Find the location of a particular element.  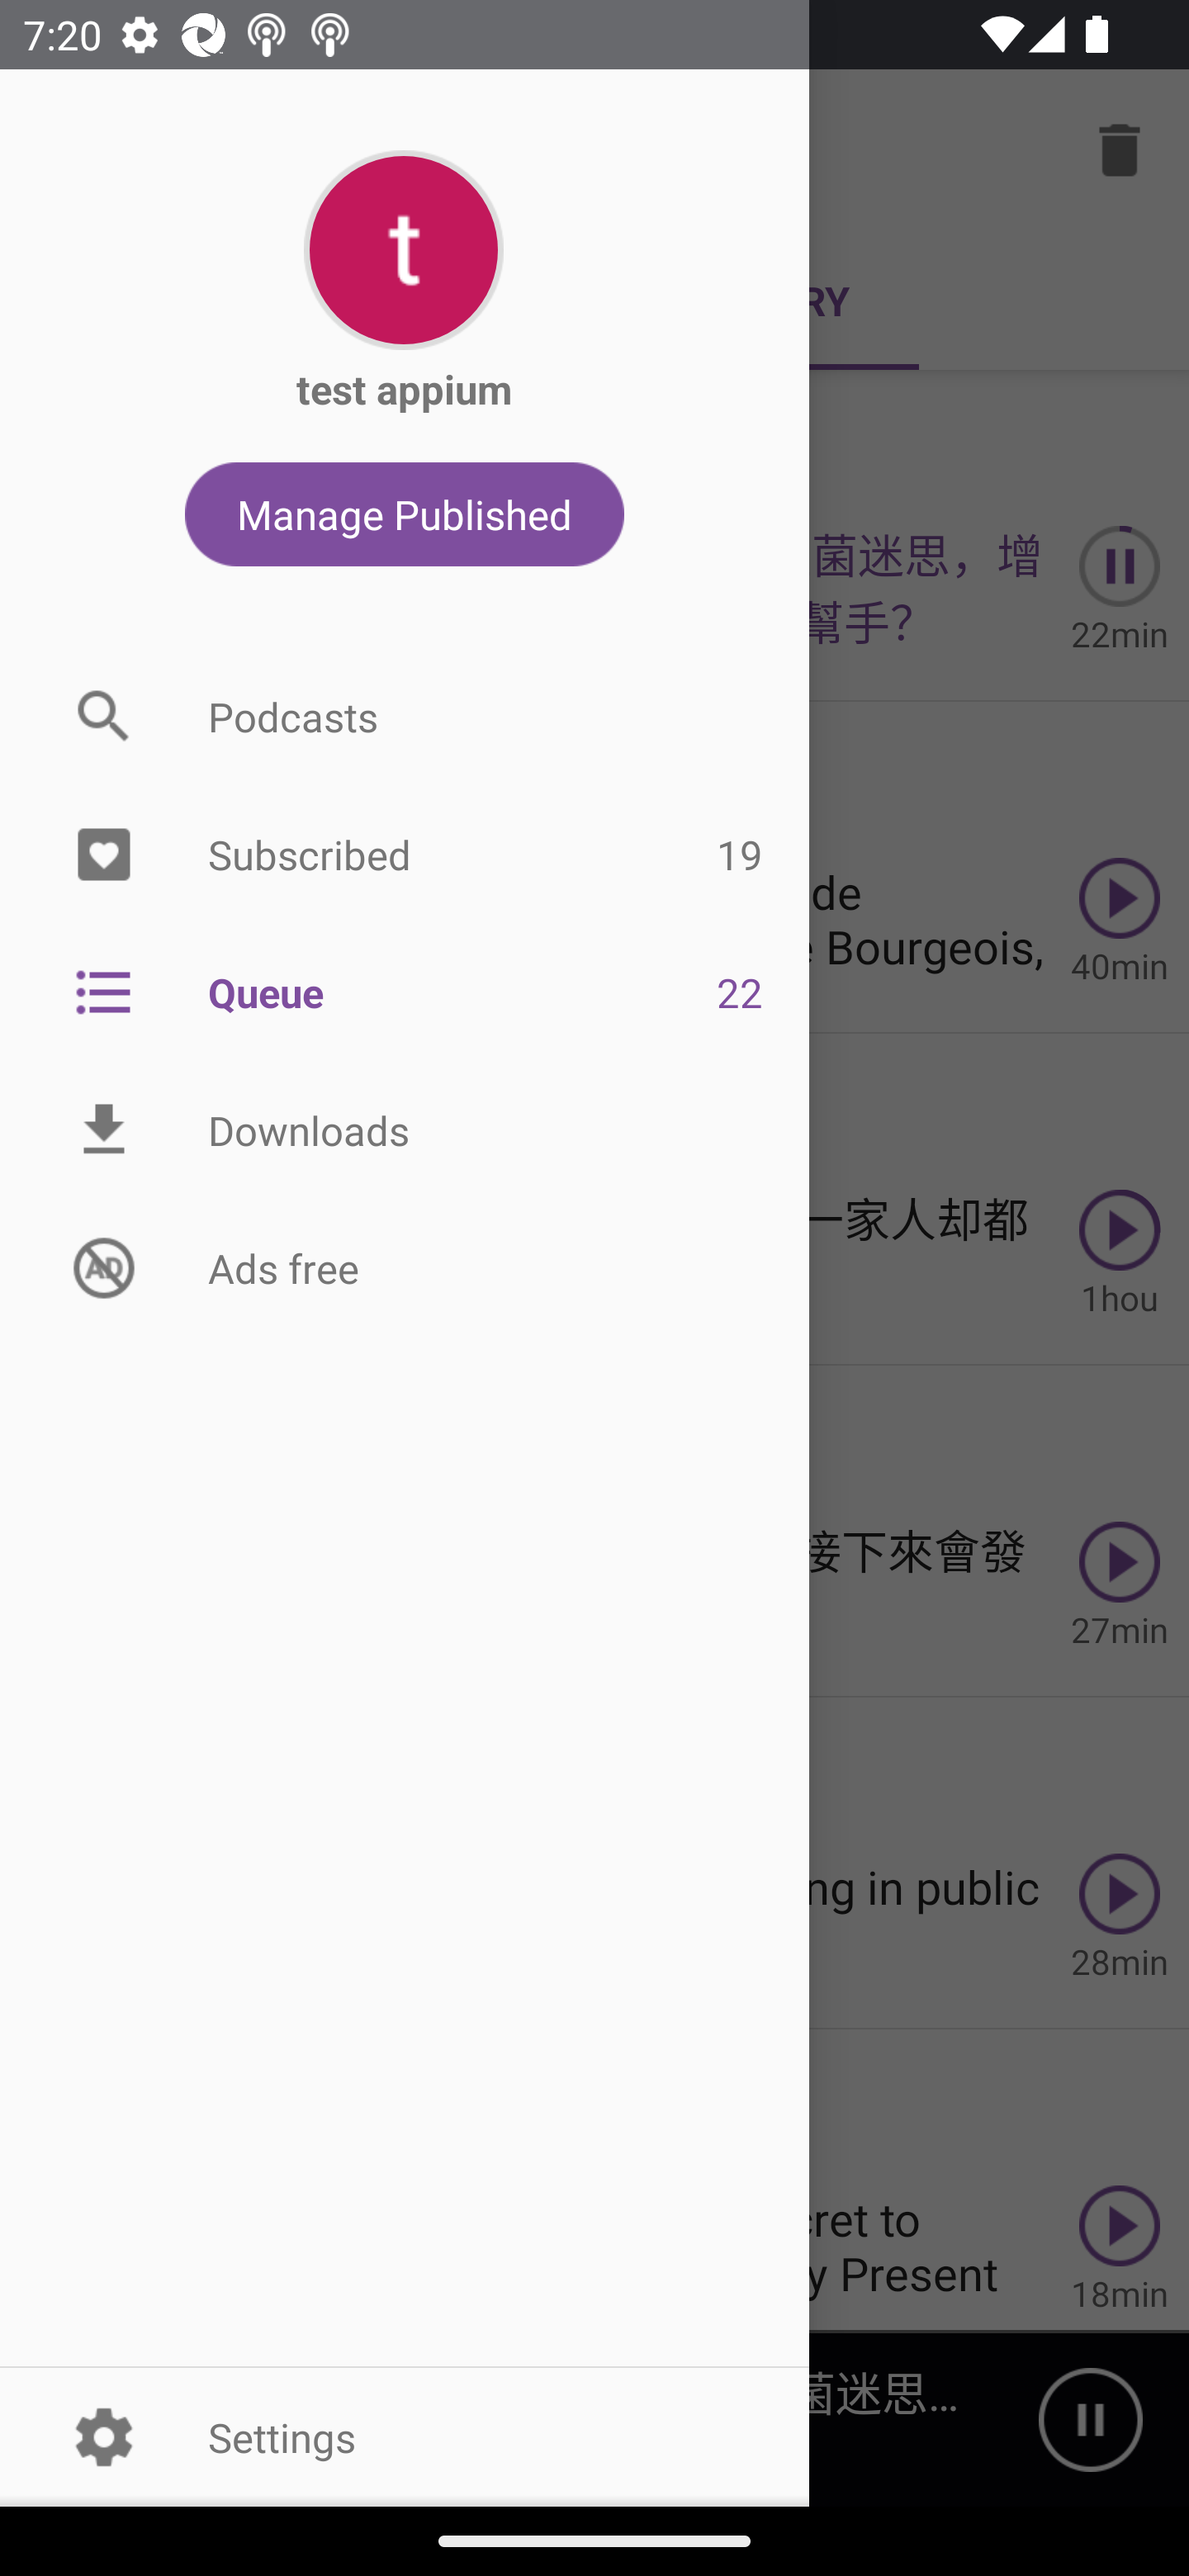

Settings Picture Settings is located at coordinates (405, 2436).